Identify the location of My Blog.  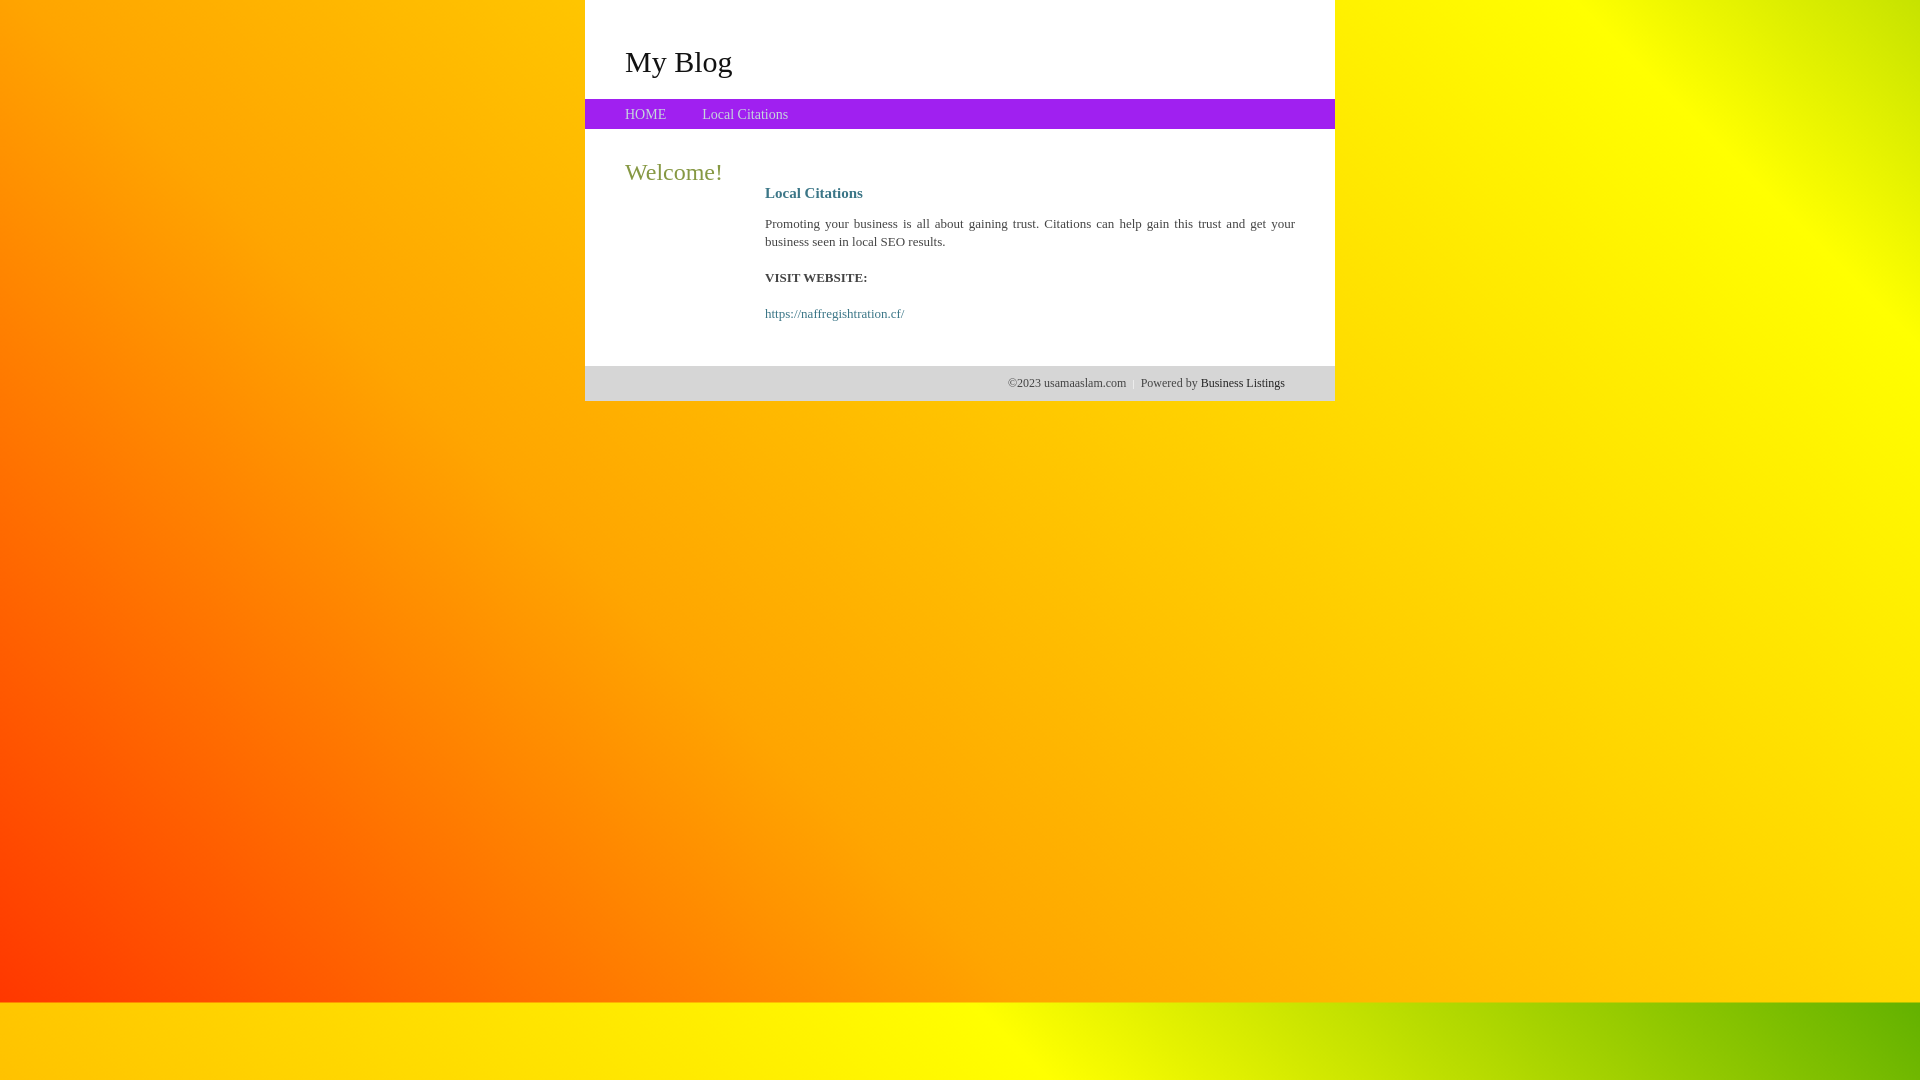
(679, 61).